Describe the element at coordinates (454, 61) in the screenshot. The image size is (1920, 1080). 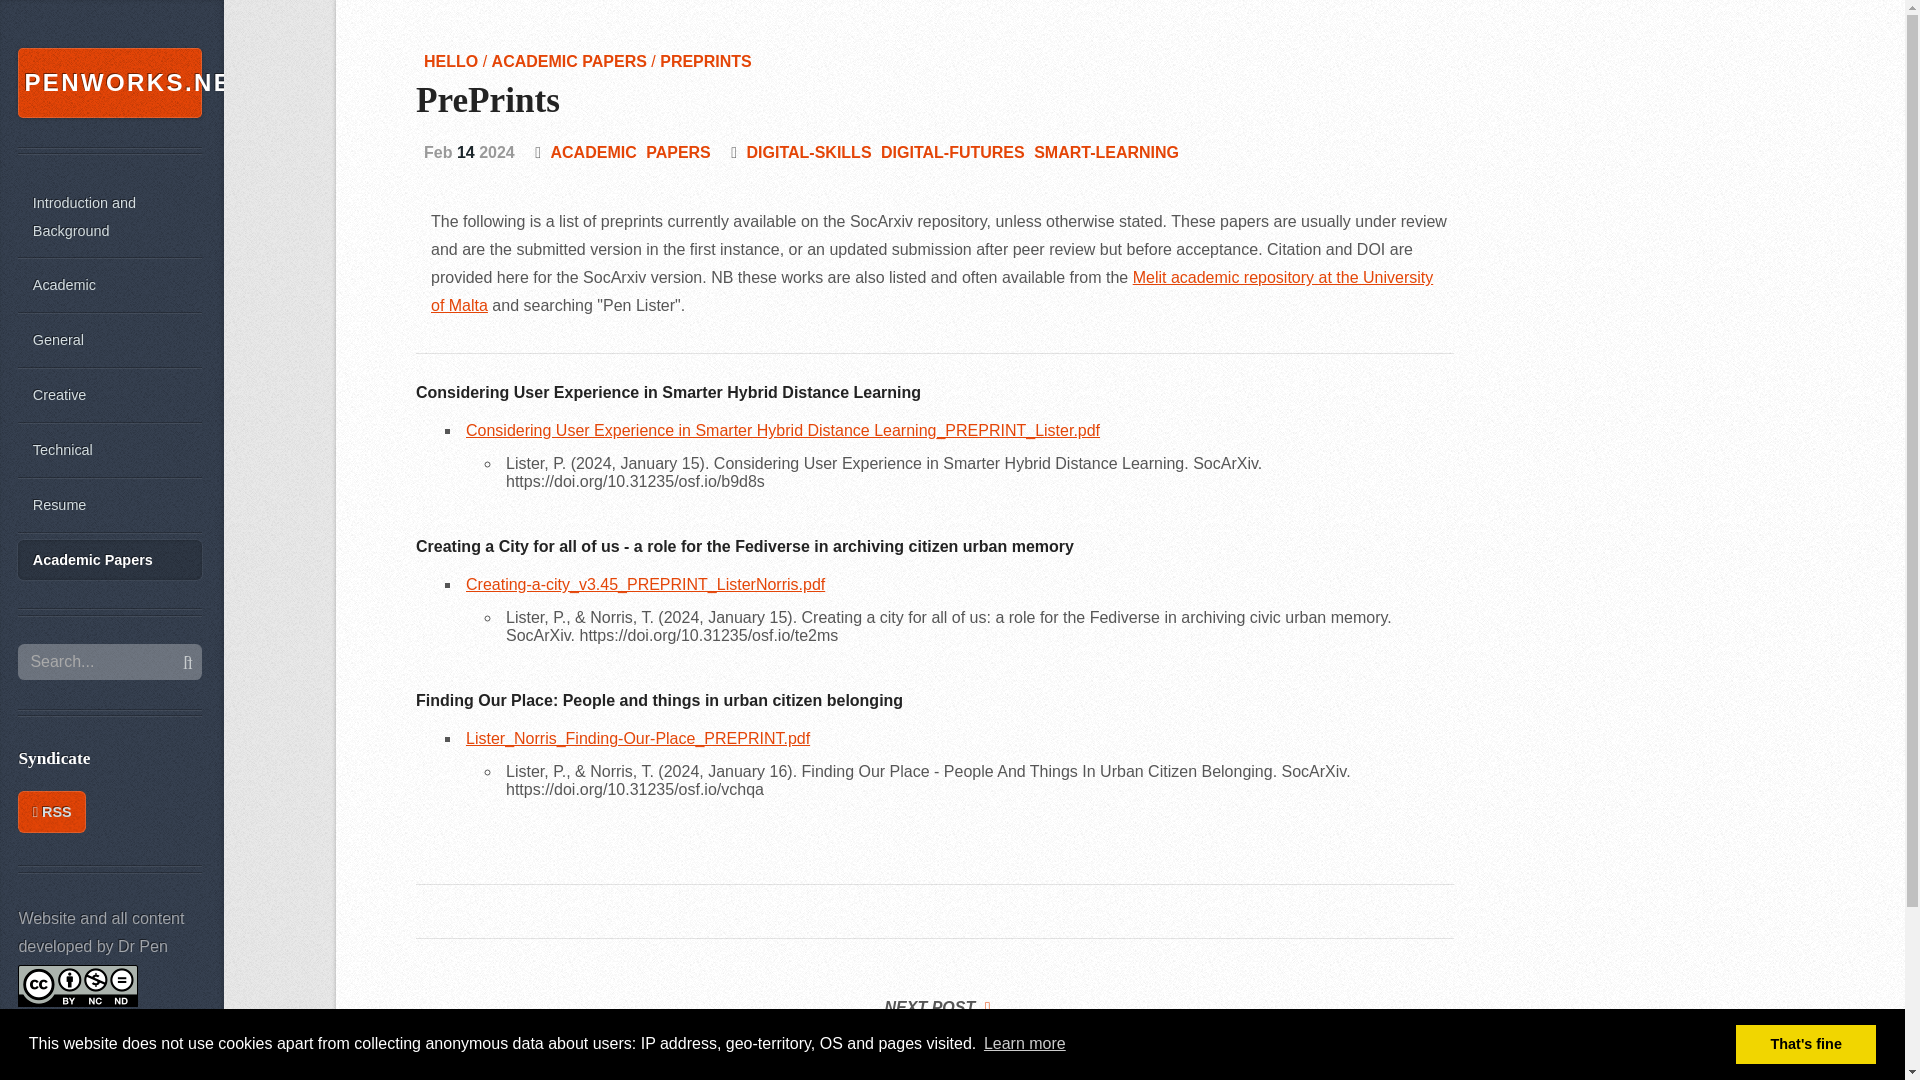
I see `HELLO` at that location.